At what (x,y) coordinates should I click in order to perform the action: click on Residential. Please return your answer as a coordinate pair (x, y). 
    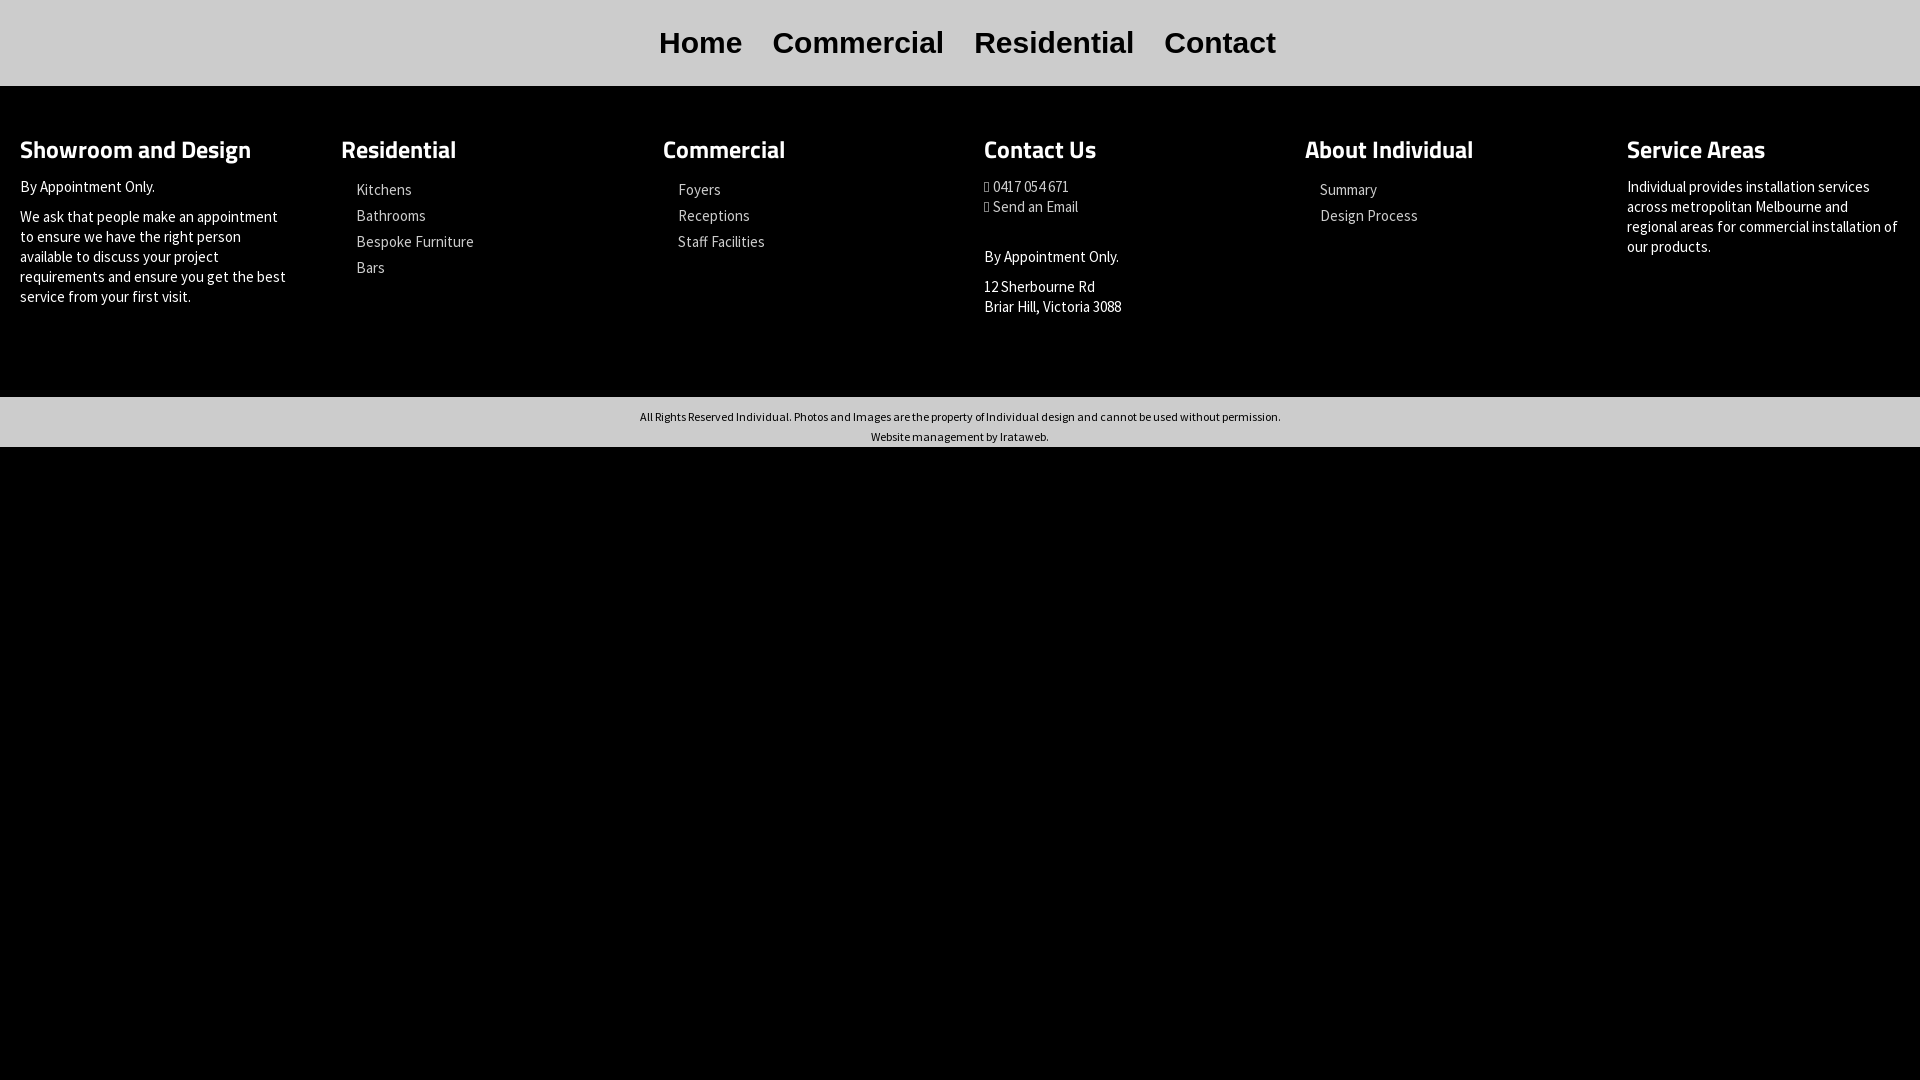
    Looking at the image, I should click on (1054, 43).